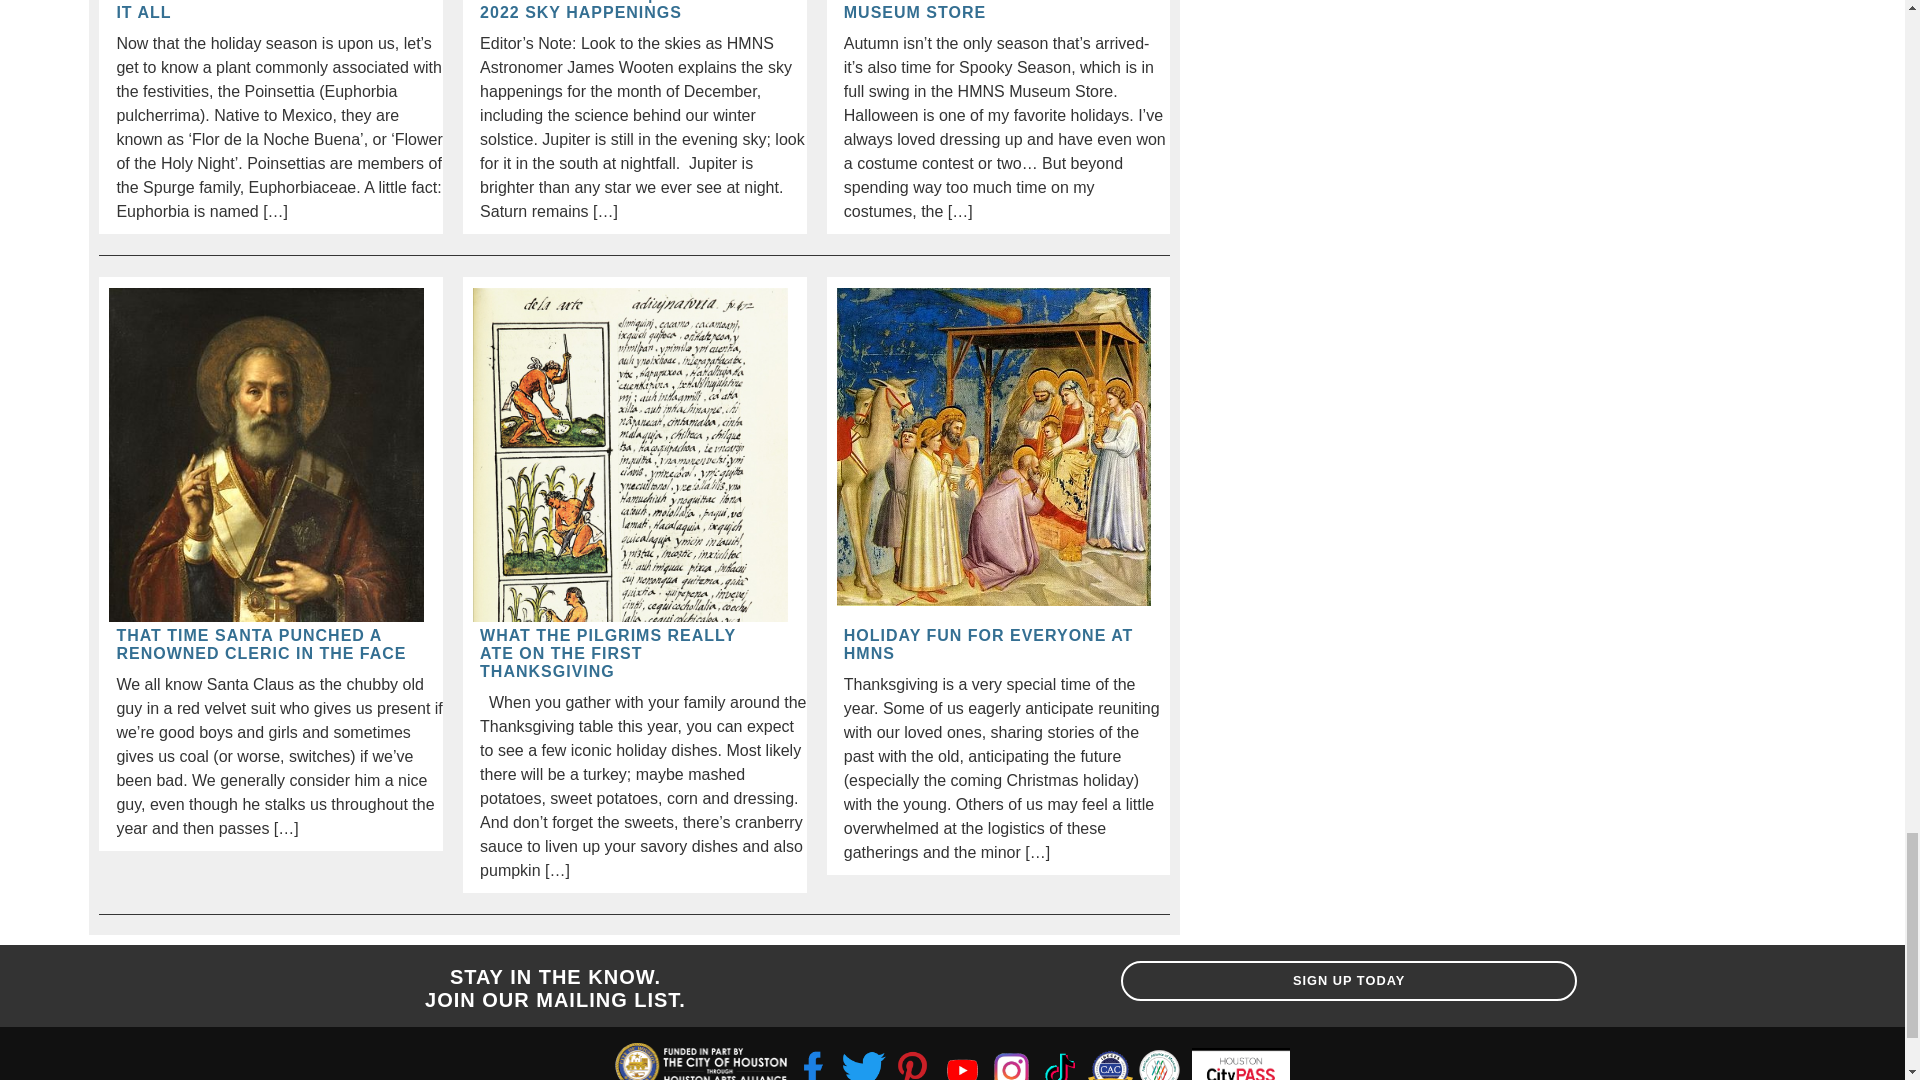 This screenshot has width=1920, height=1080. Describe the element at coordinates (626, 654) in the screenshot. I see `WHAT THE PILGRIMS REALLY ATE ON THE FIRST THANKSGIVING` at that location.